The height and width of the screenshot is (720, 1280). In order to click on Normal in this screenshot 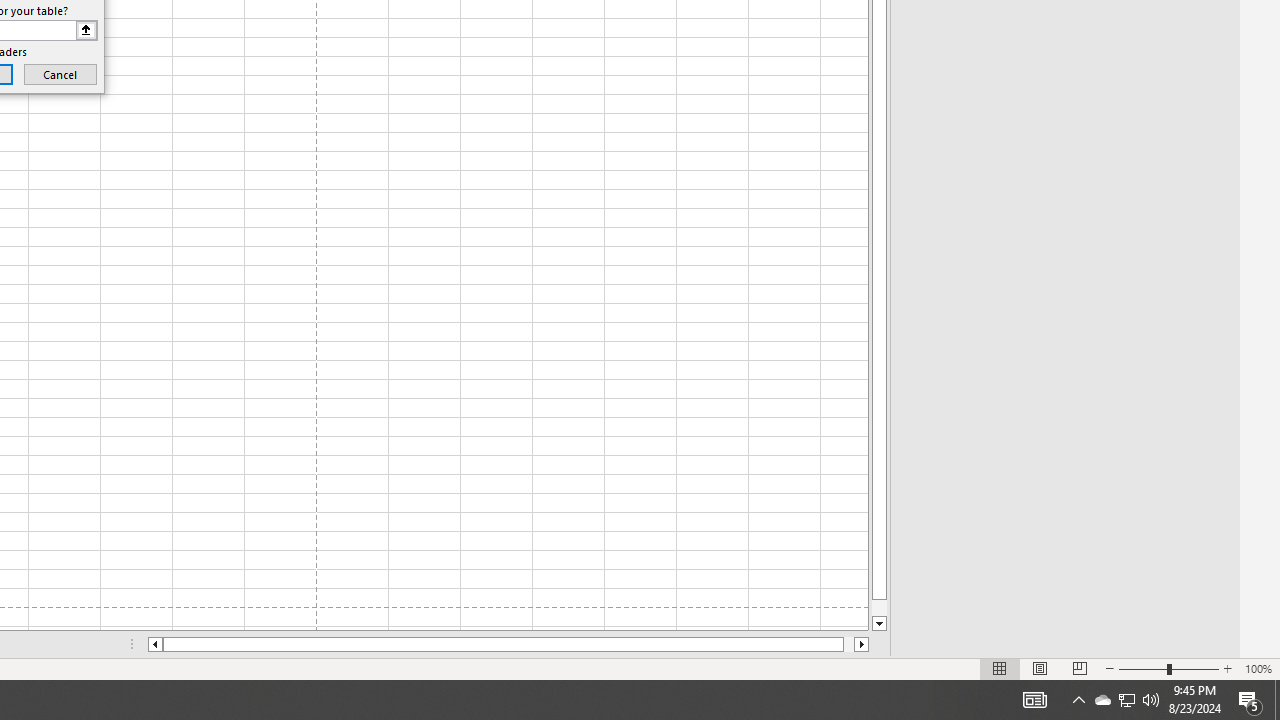, I will do `click(1000, 668)`.